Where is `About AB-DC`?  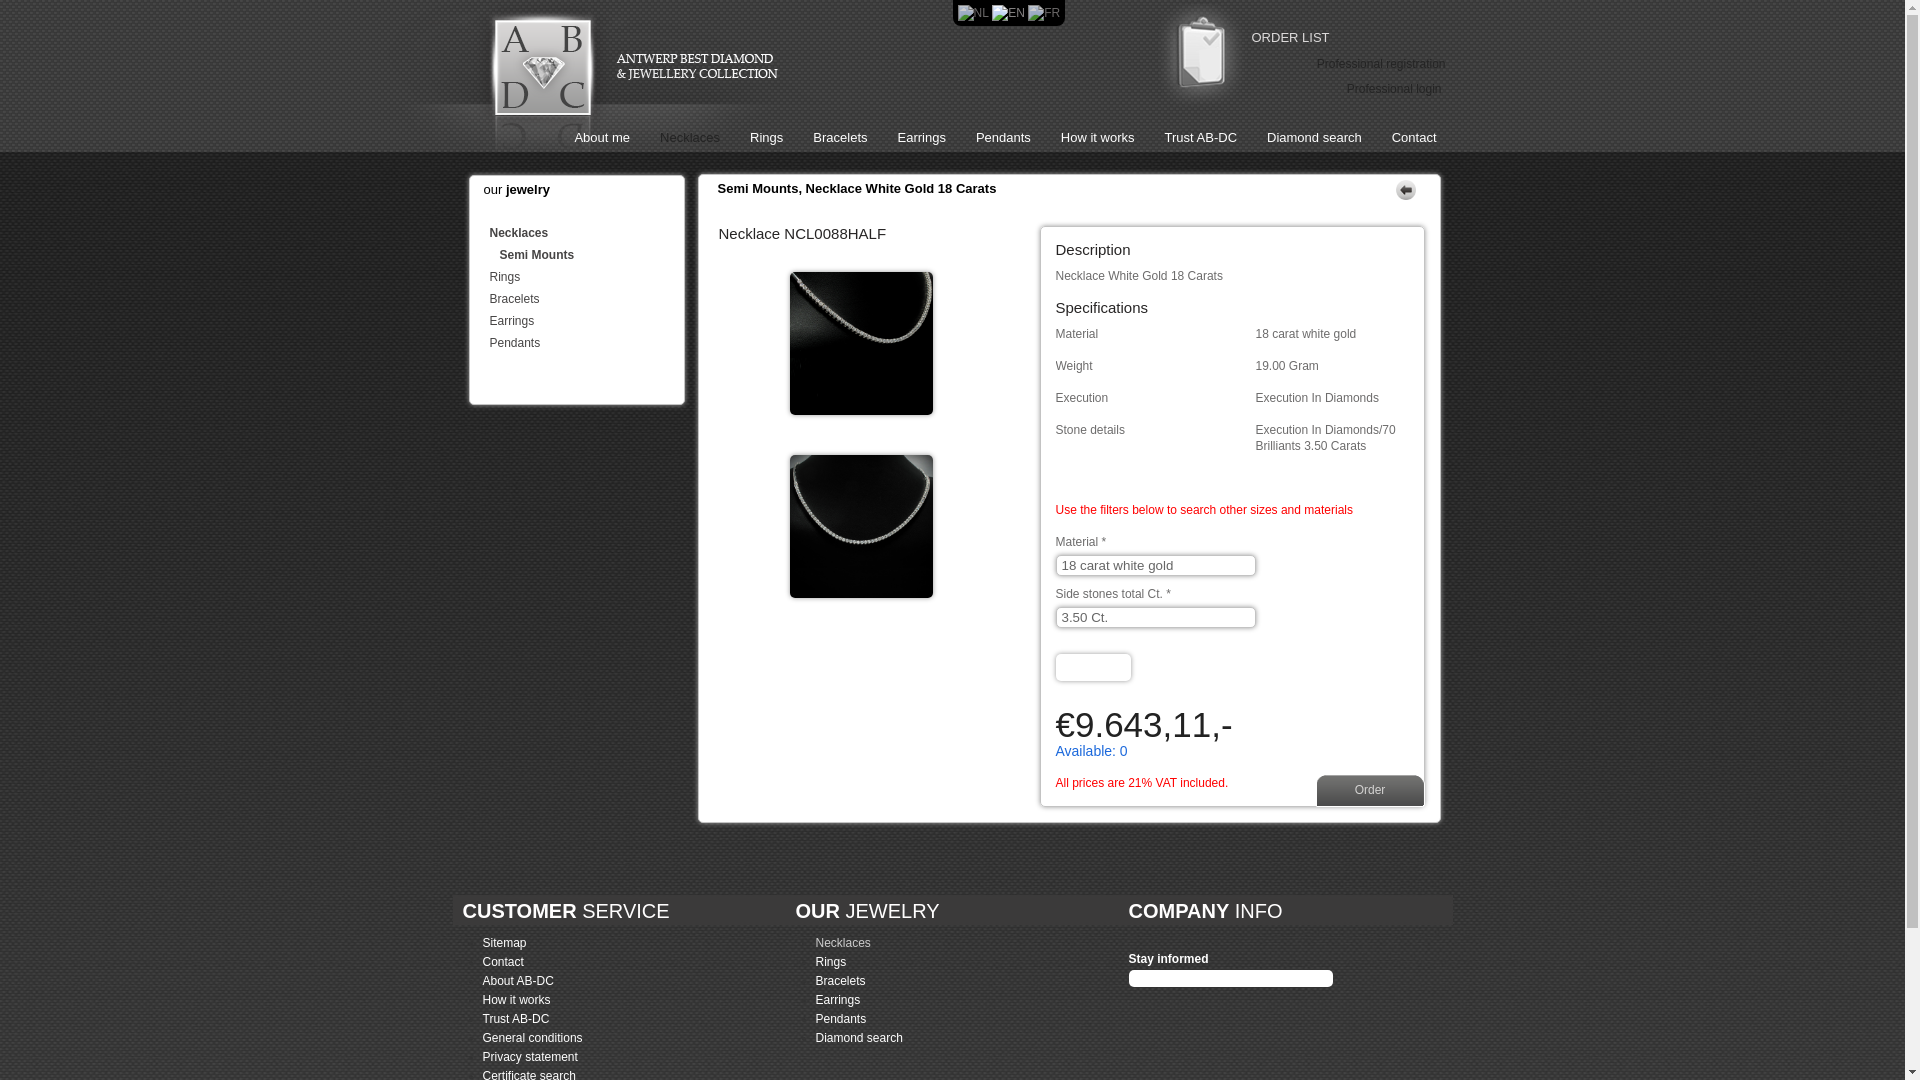 About AB-DC is located at coordinates (602, 981).